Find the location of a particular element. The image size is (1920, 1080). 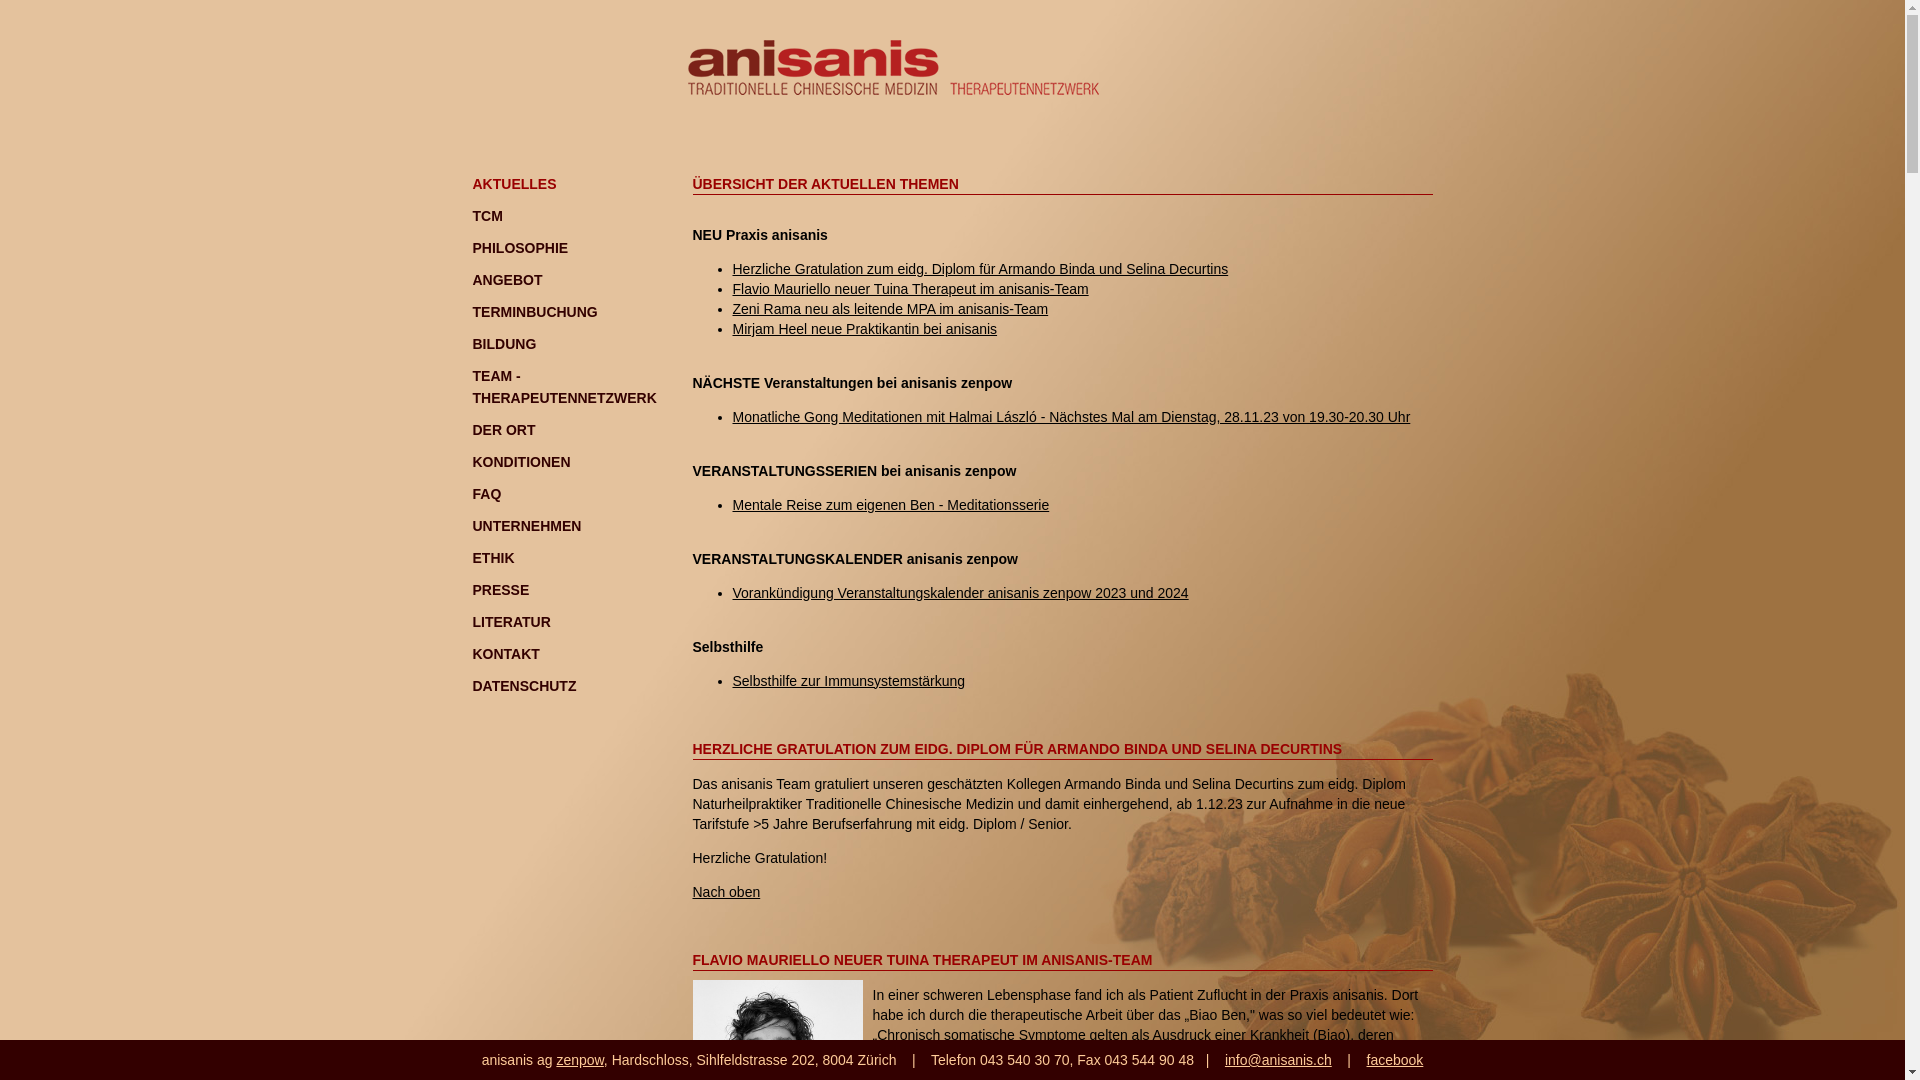

AKTUELLES is located at coordinates (514, 184).